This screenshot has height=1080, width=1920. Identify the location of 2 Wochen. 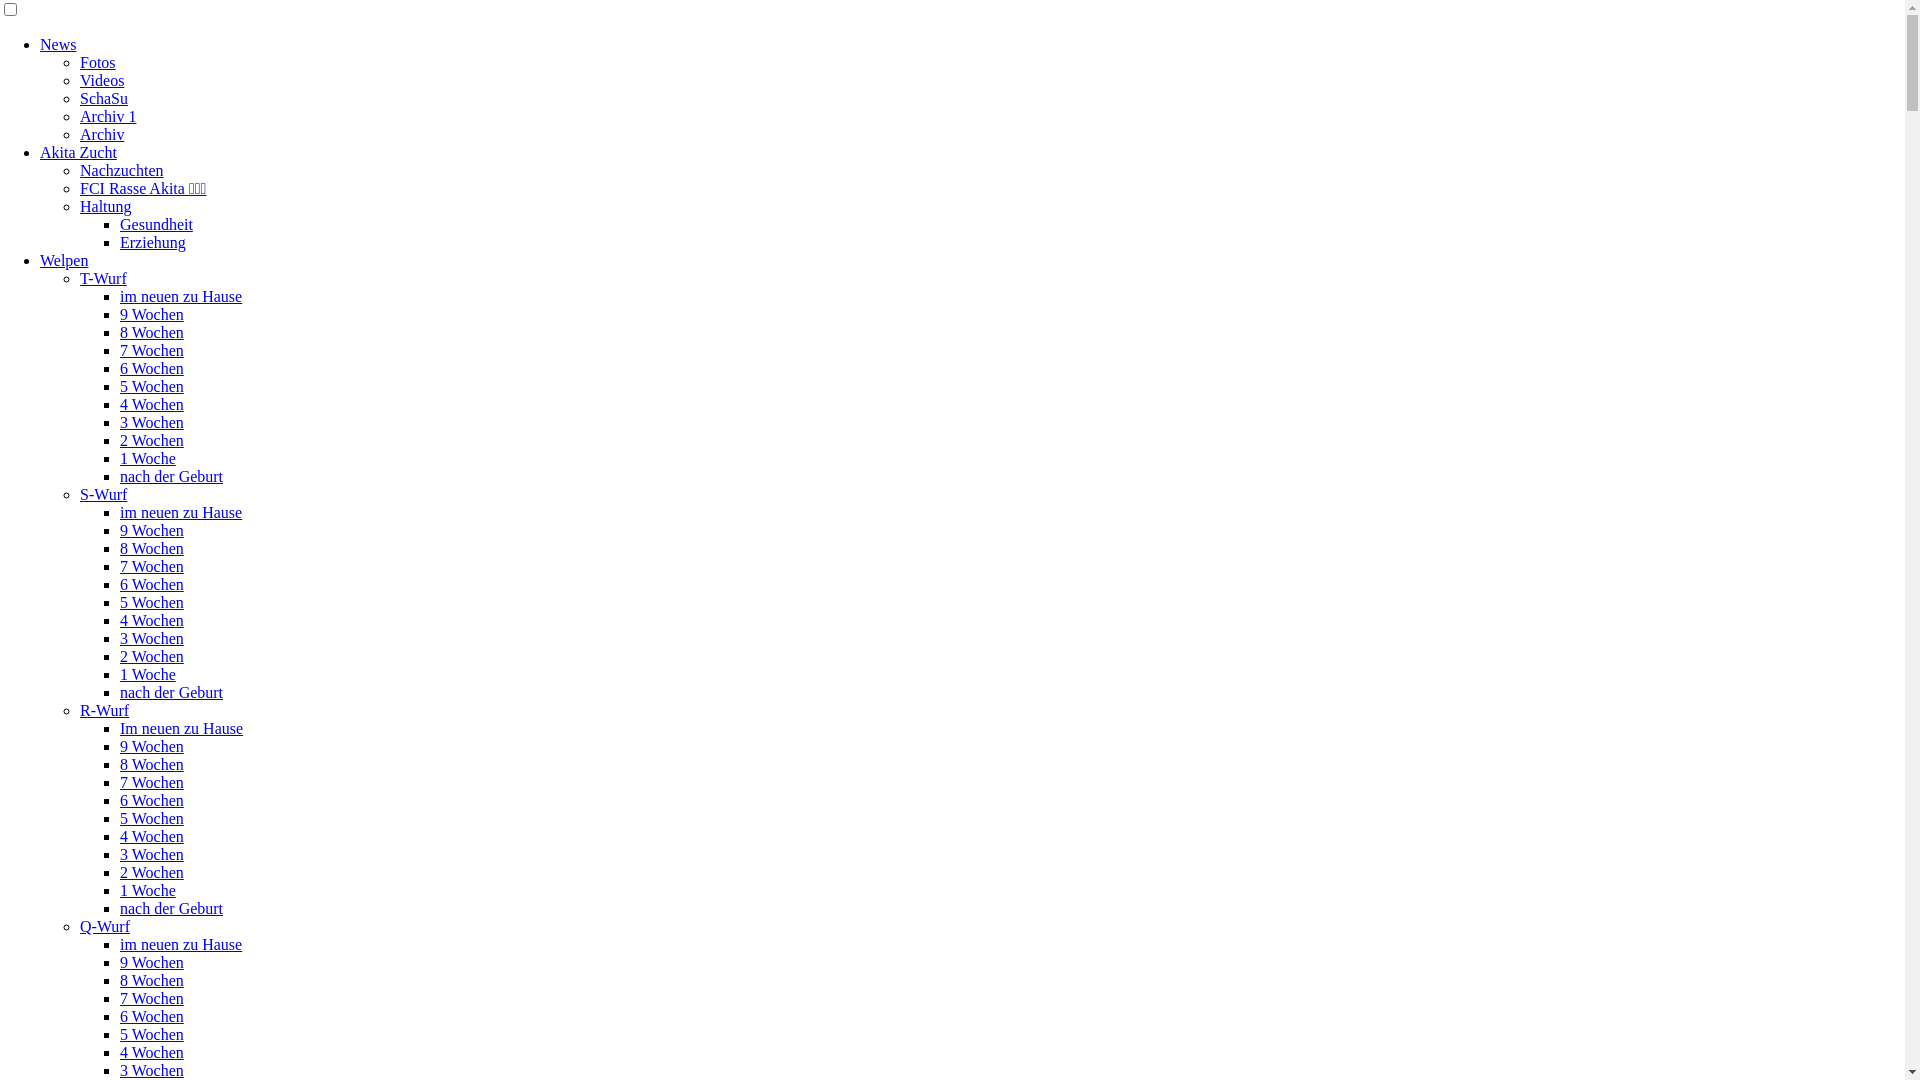
(152, 656).